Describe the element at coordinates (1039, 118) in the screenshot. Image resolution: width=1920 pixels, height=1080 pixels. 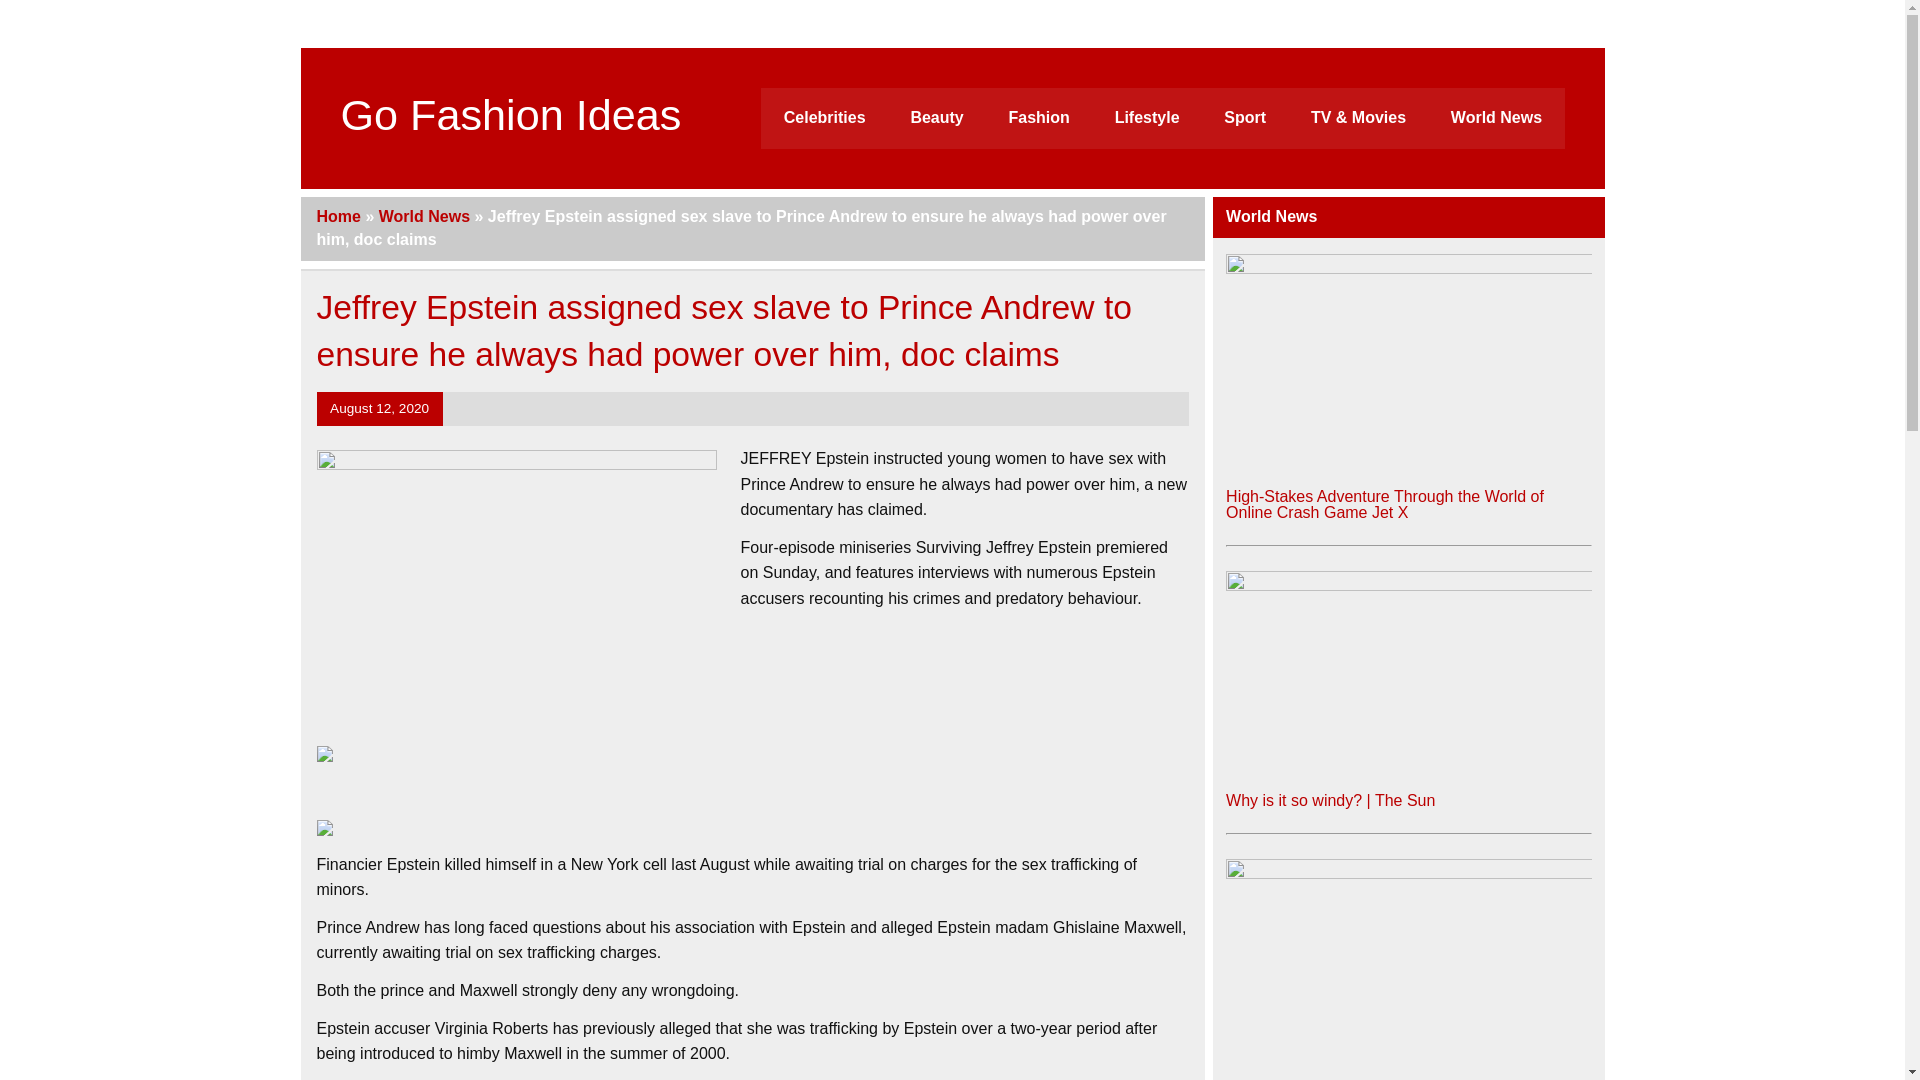
I see `Fashion` at that location.